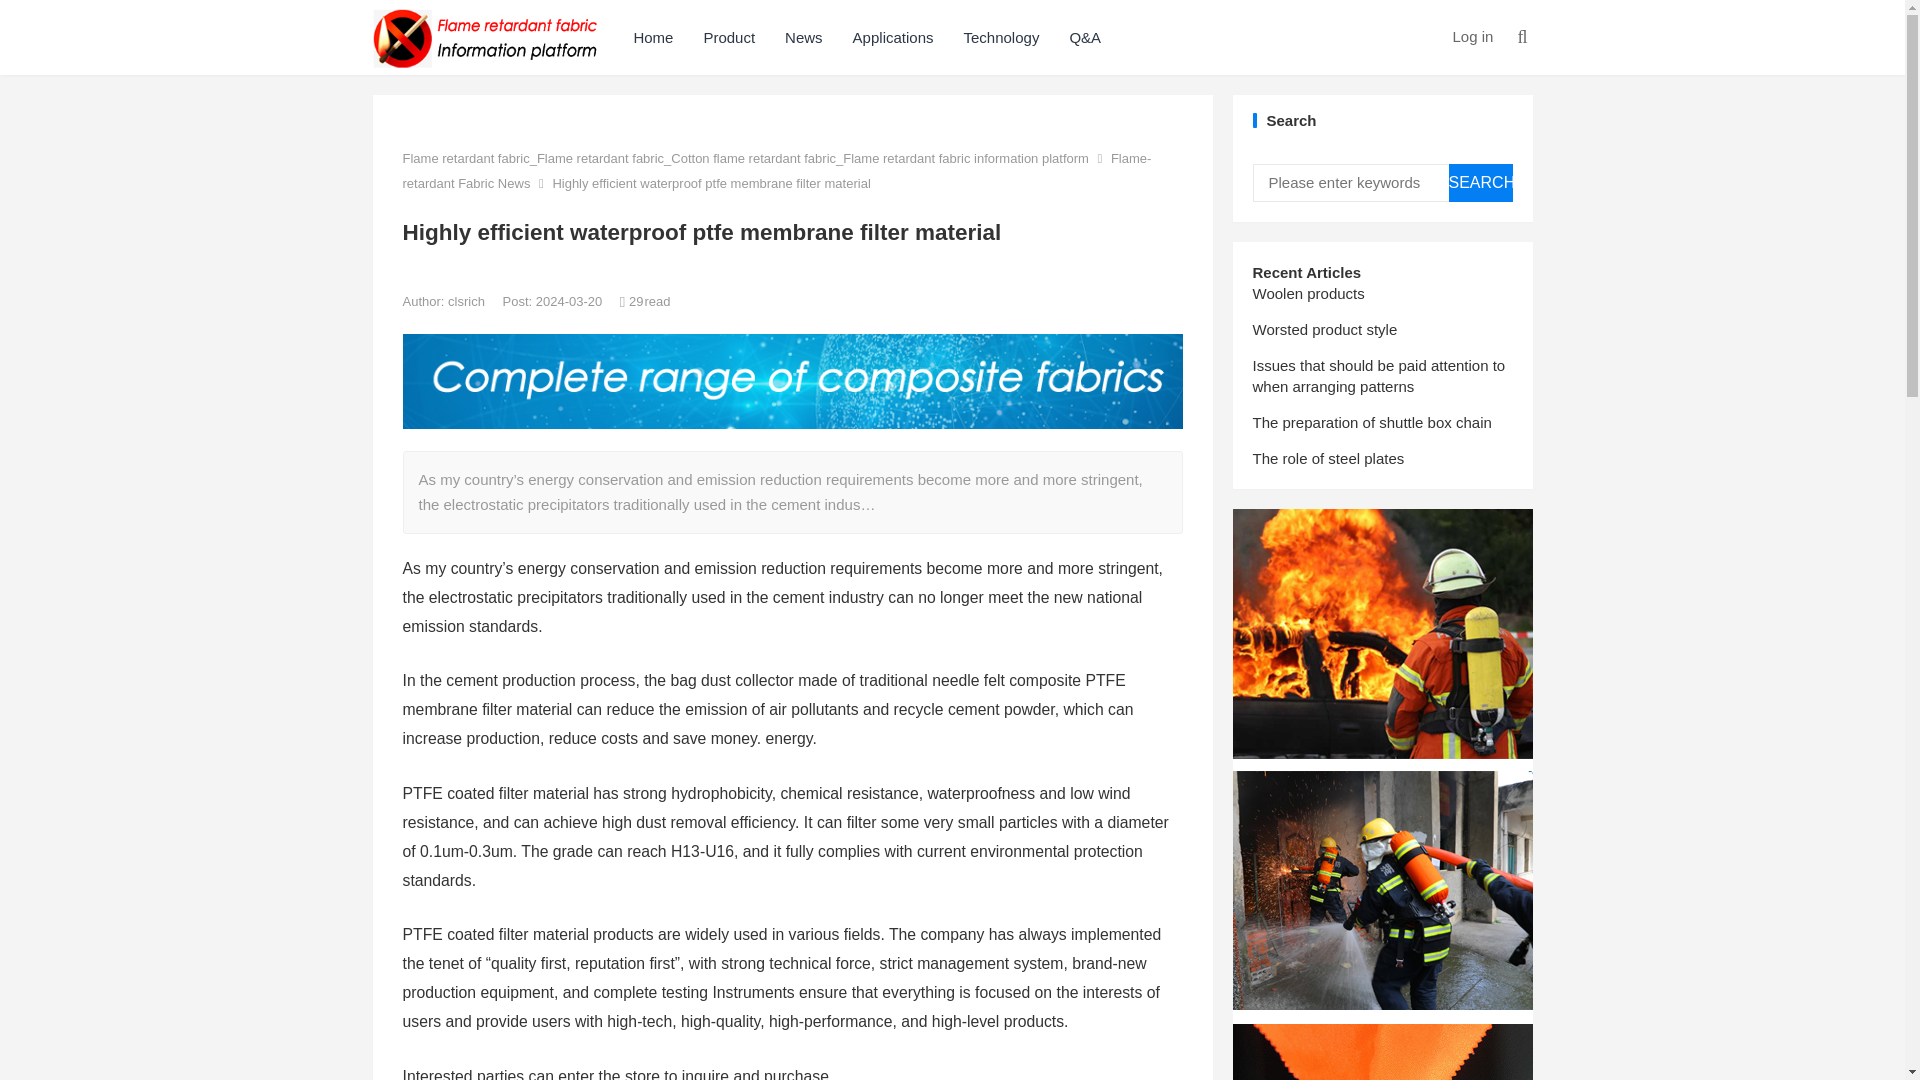 Image resolution: width=1920 pixels, height=1080 pixels. Describe the element at coordinates (1480, 182) in the screenshot. I see `SEARCH` at that location.